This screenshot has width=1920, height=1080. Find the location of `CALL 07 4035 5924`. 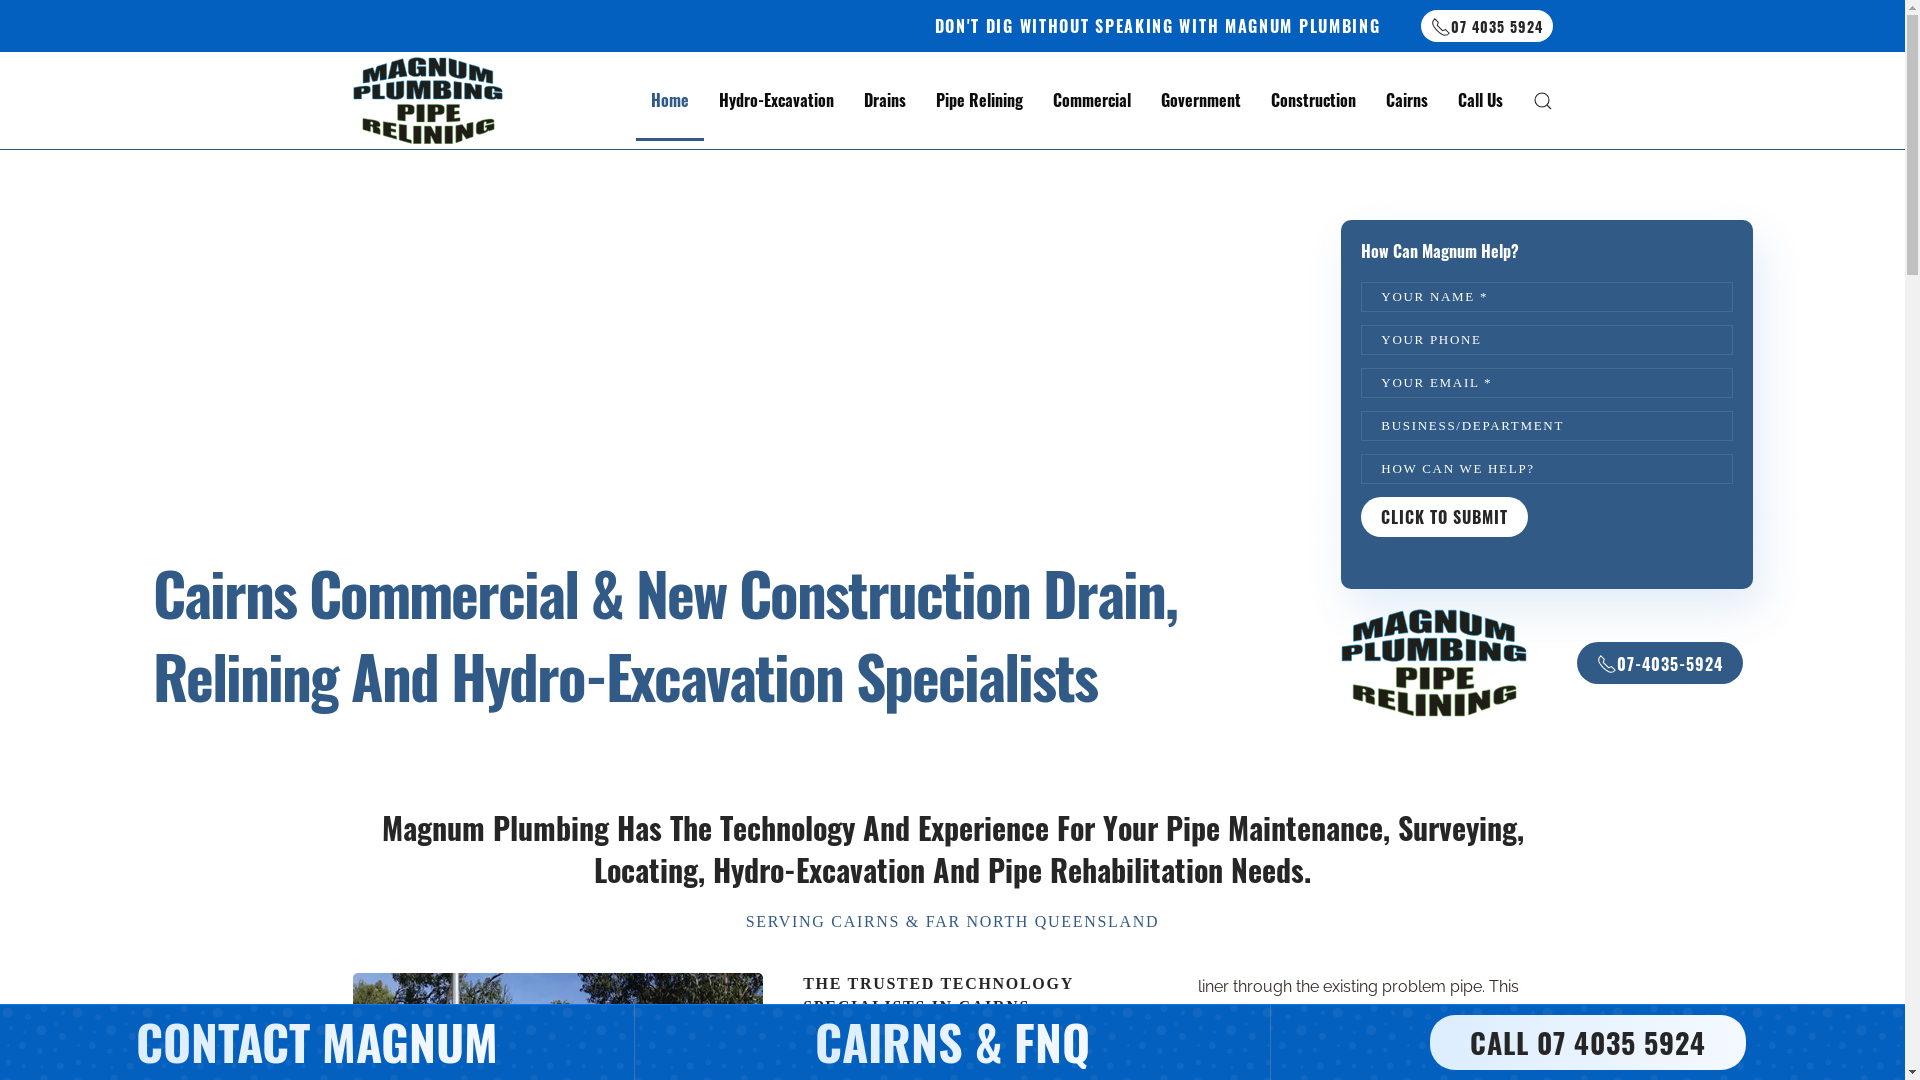

CALL 07 4035 5924 is located at coordinates (1588, 1042).